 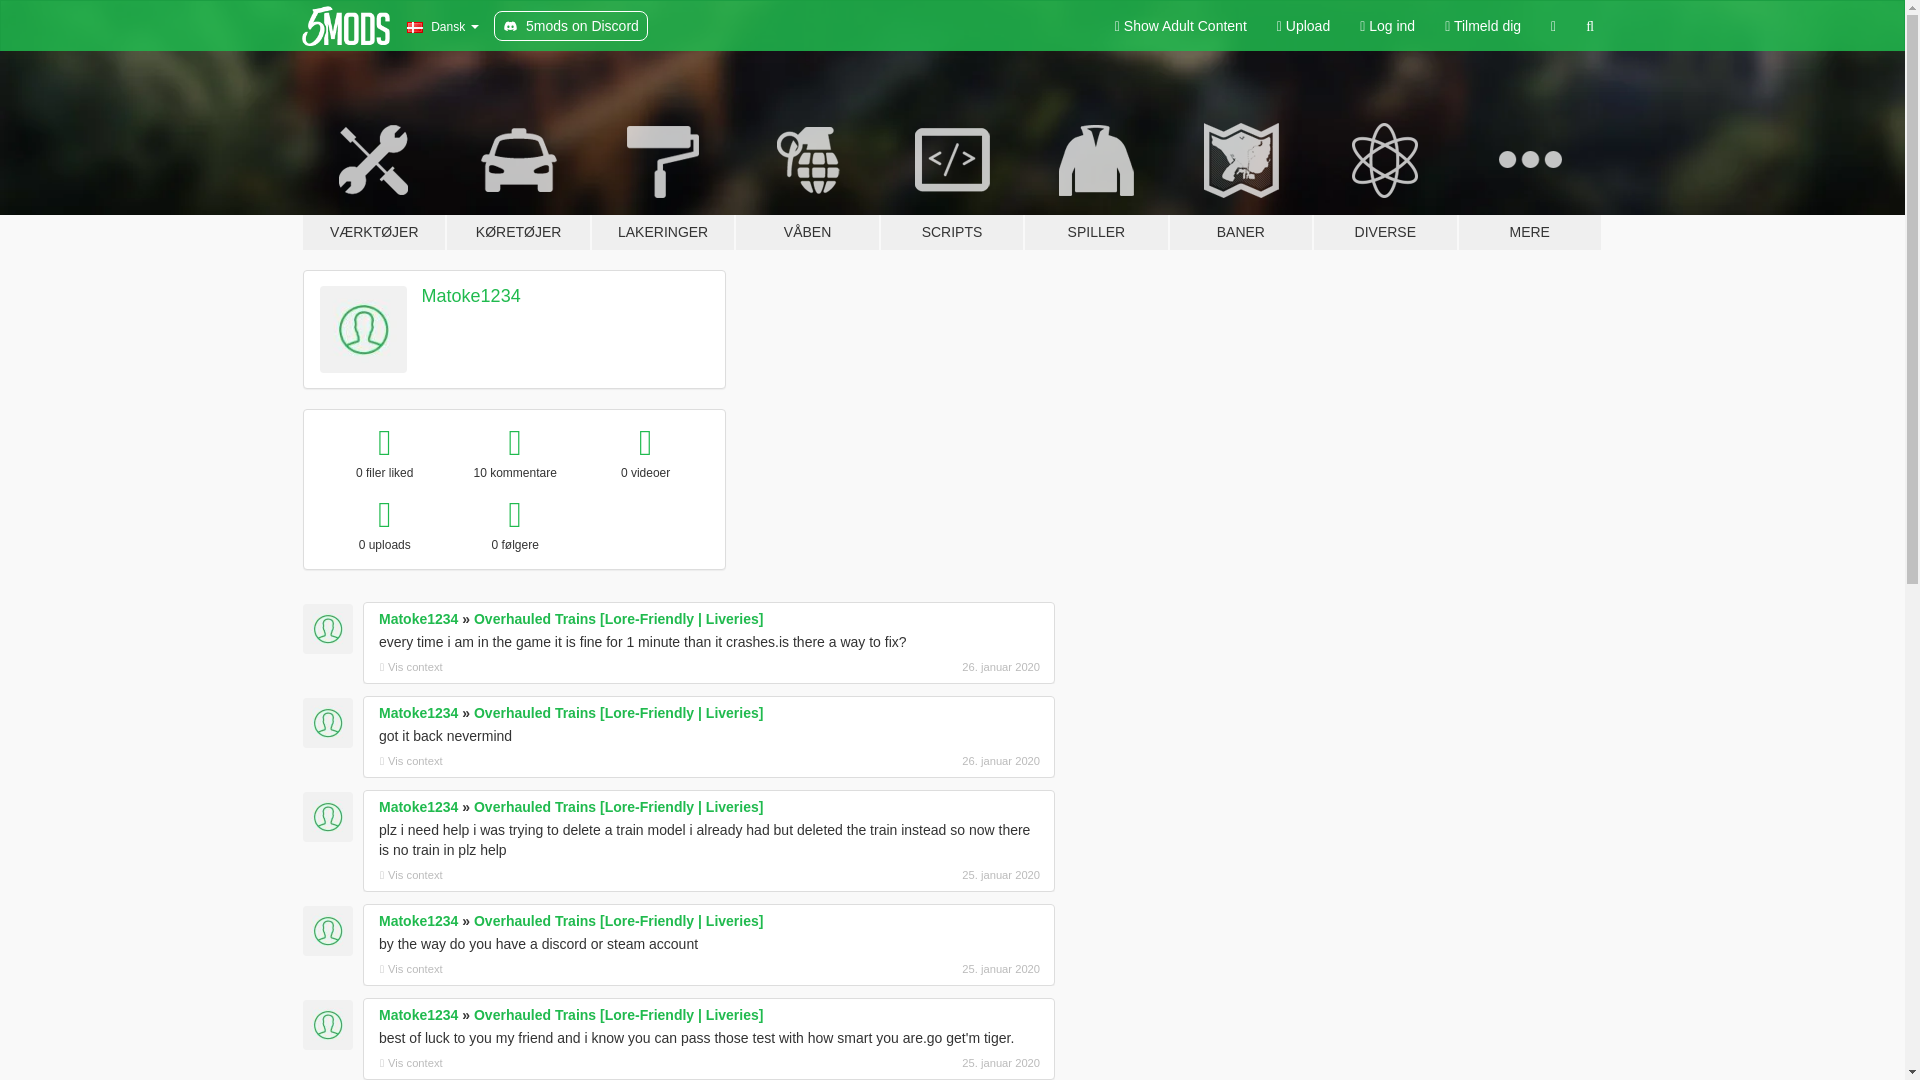 What do you see at coordinates (934, 1063) in the screenshot?
I see `25. januar 2020, 13.33` at bounding box center [934, 1063].